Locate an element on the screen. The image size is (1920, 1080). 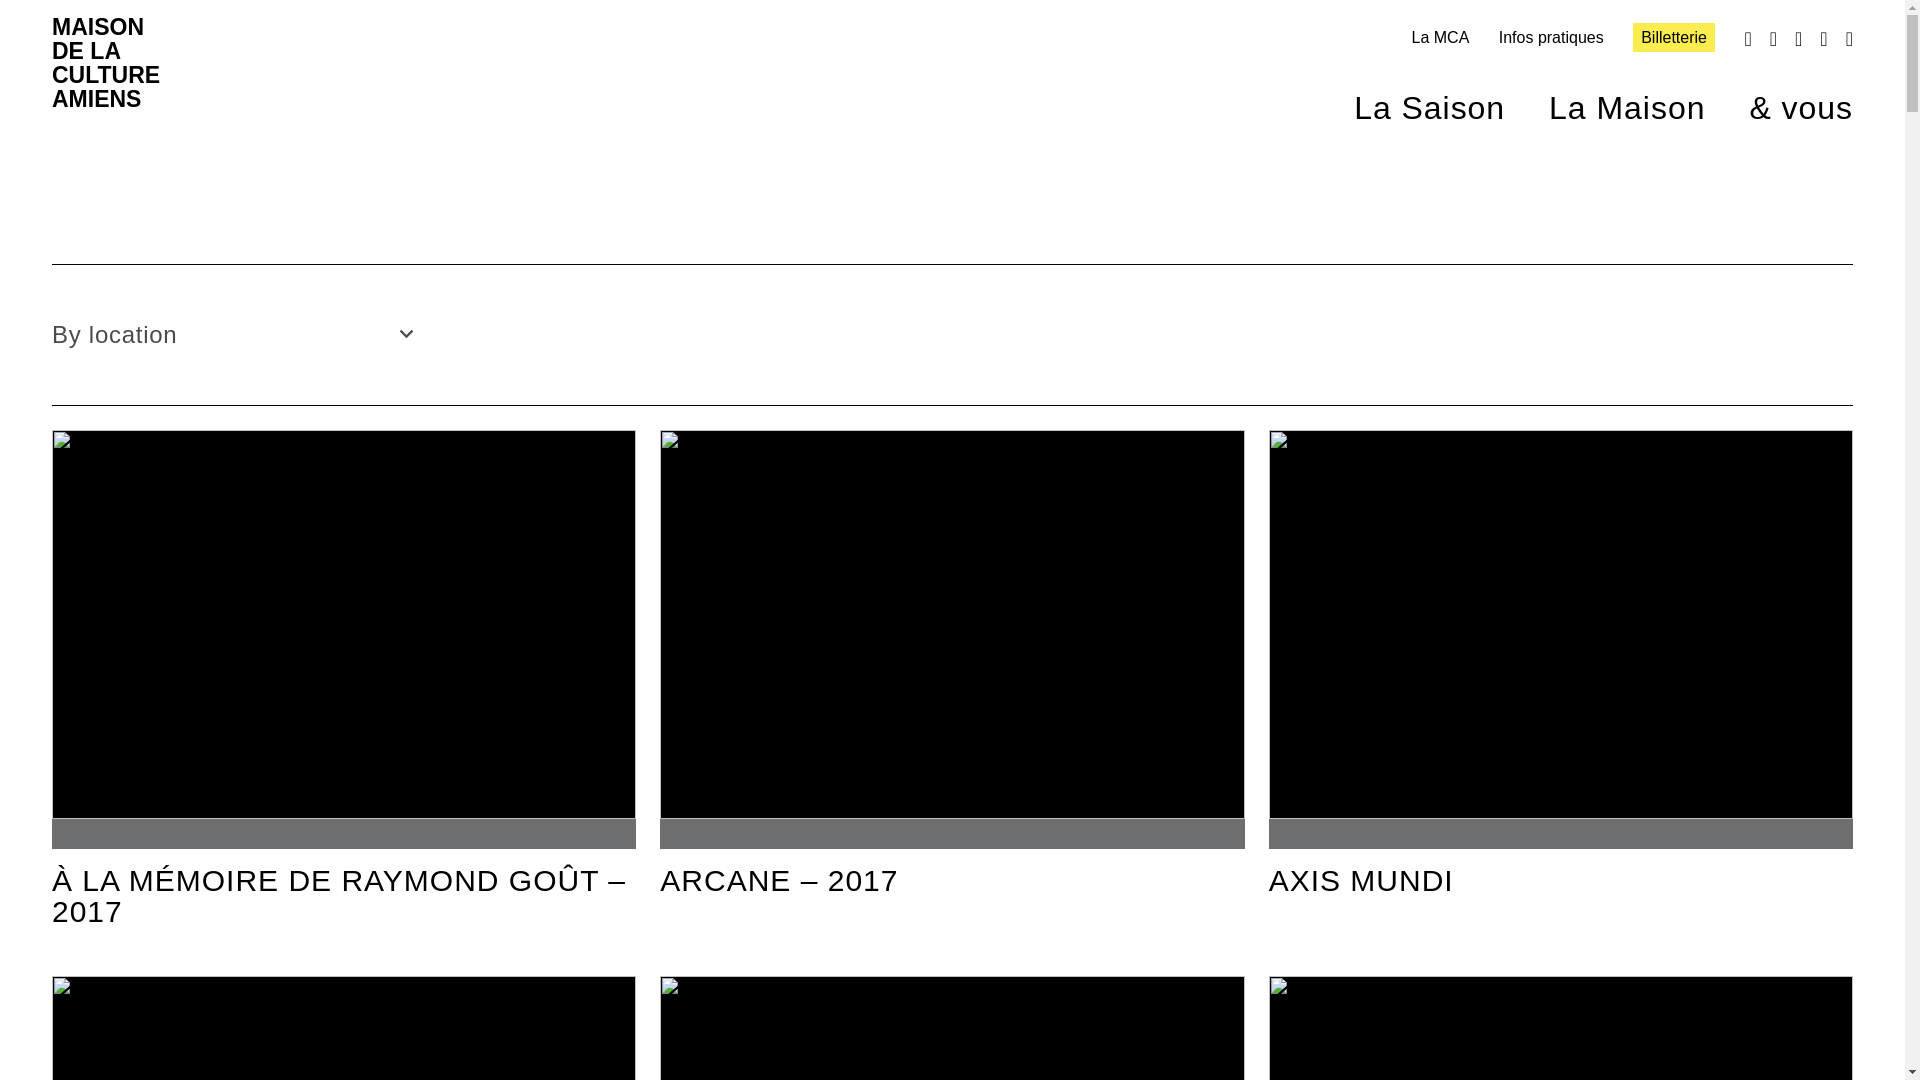
Infos pratiques is located at coordinates (1551, 38).